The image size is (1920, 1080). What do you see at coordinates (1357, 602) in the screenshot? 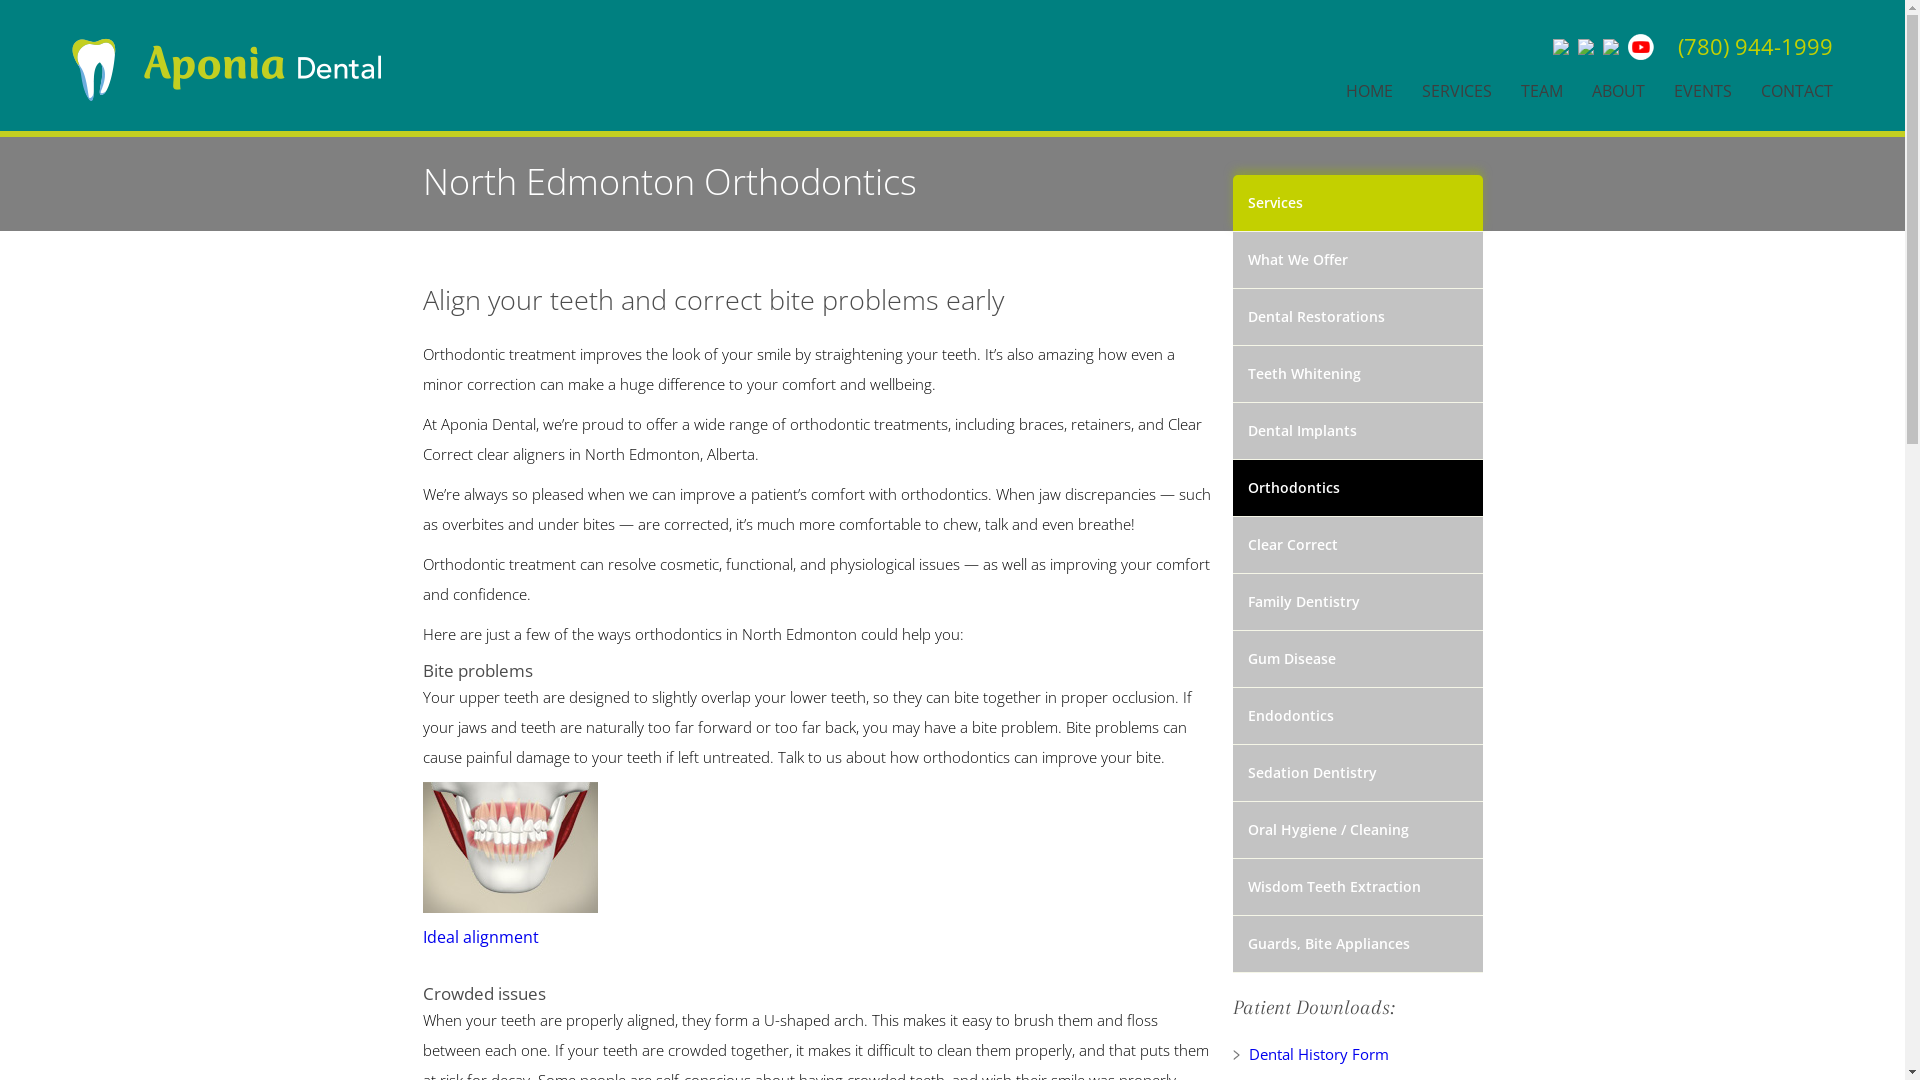
I see `Family Dentistry` at bounding box center [1357, 602].